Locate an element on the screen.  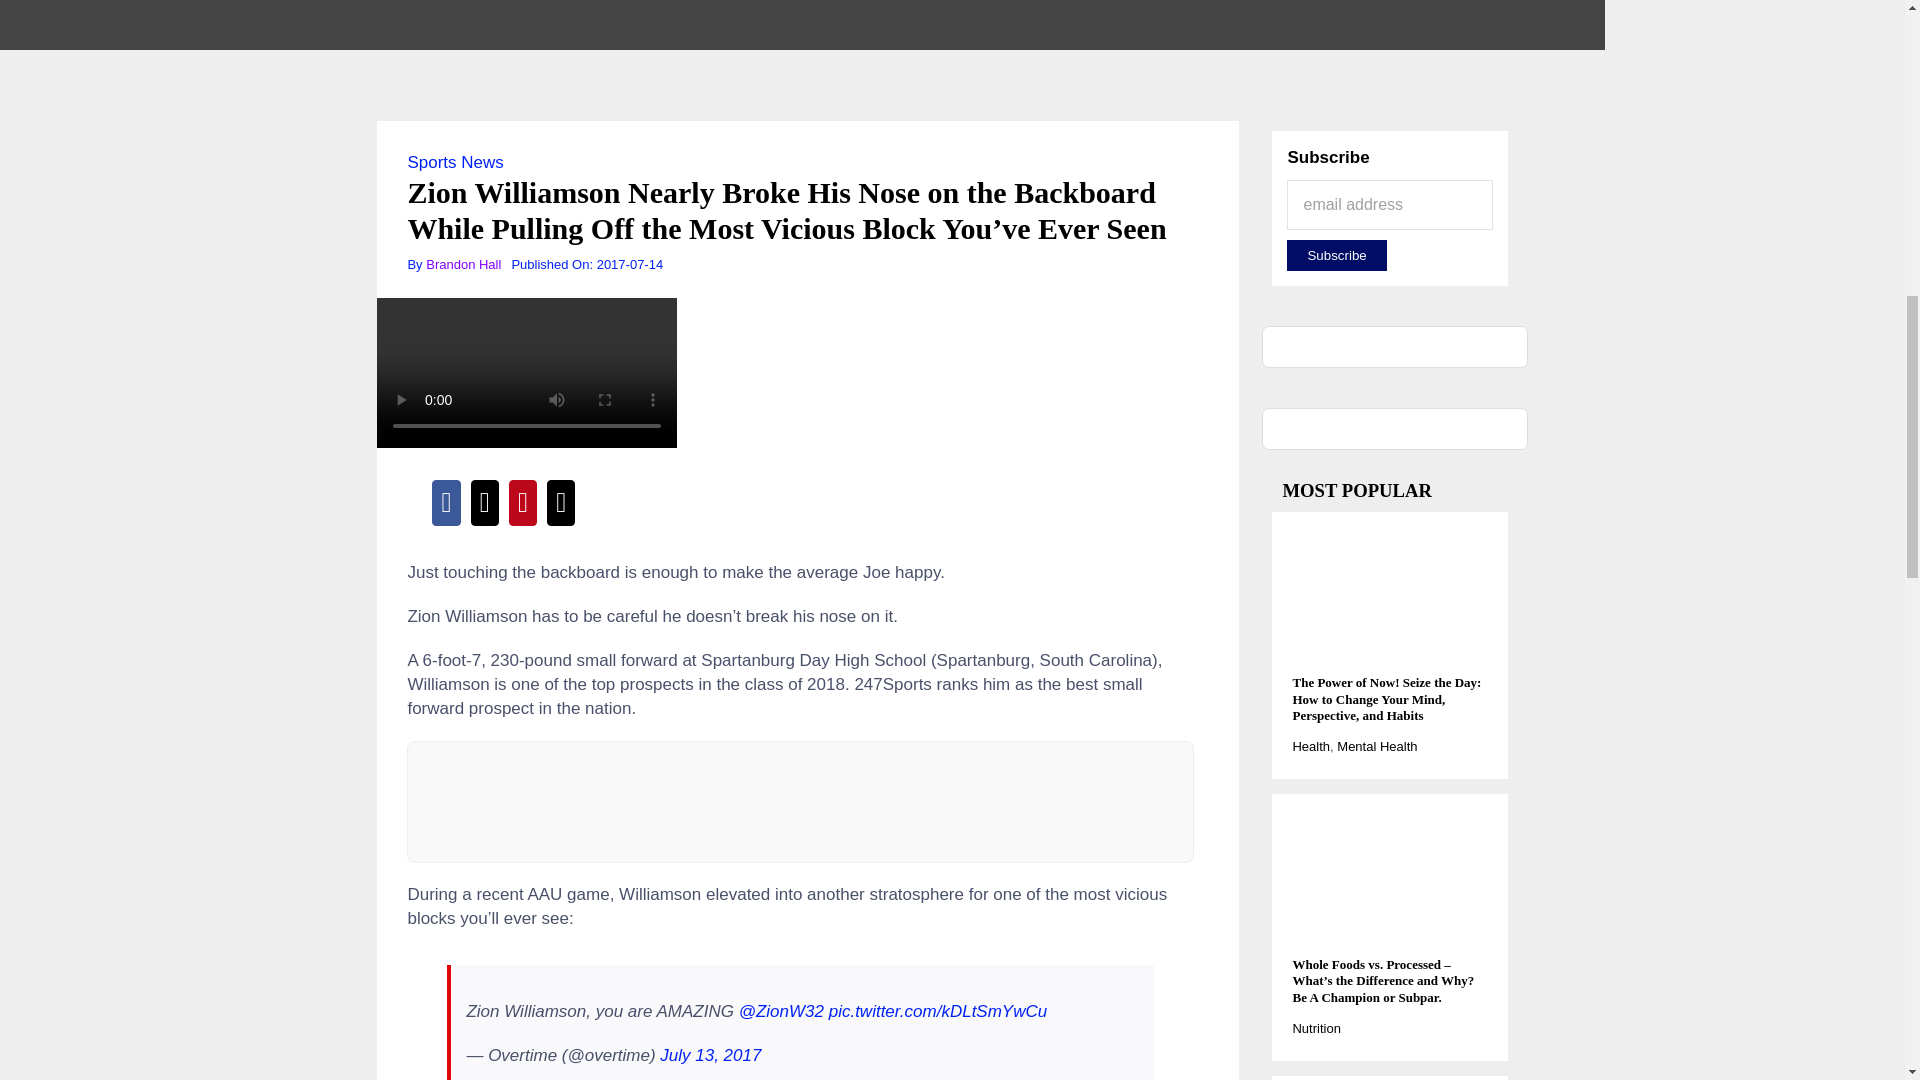
Sports News is located at coordinates (455, 162).